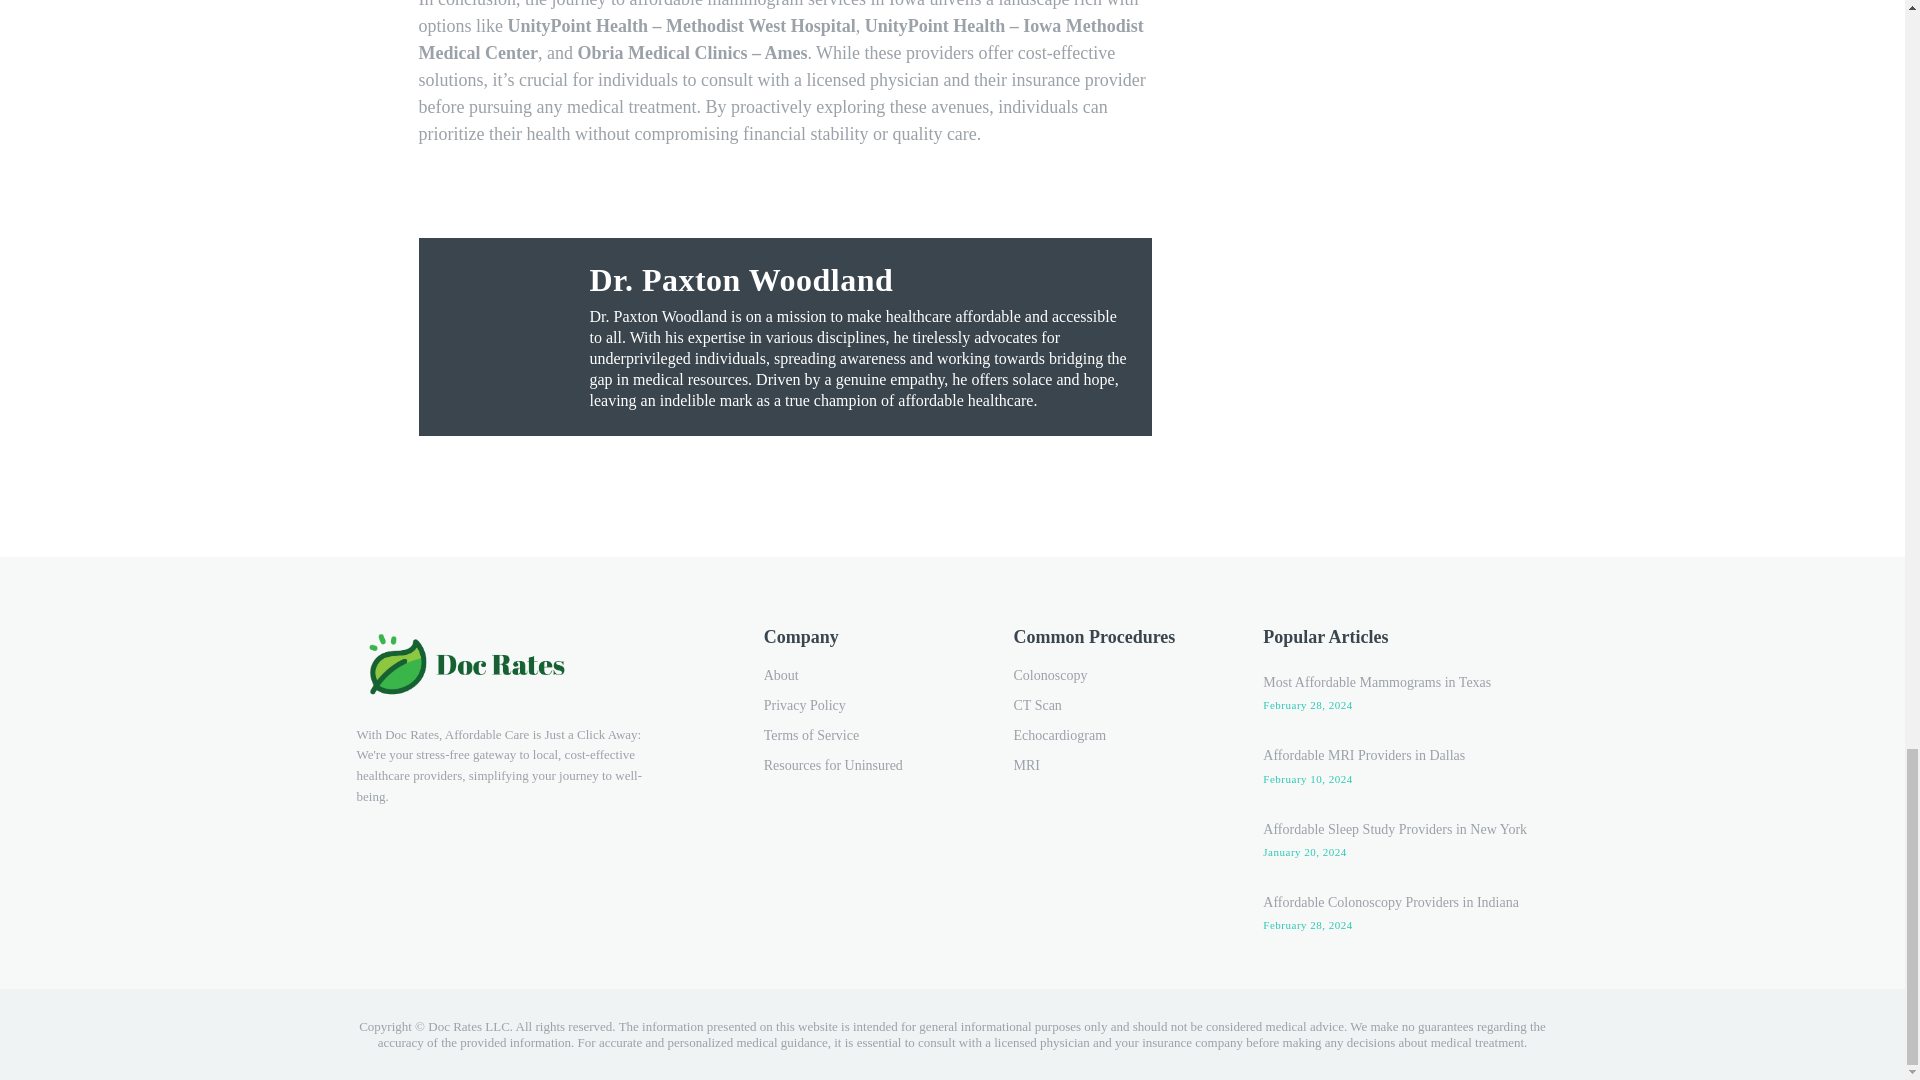 The image size is (1920, 1080). I want to click on Most Affordable Mammograms in Texas, so click(1377, 682).